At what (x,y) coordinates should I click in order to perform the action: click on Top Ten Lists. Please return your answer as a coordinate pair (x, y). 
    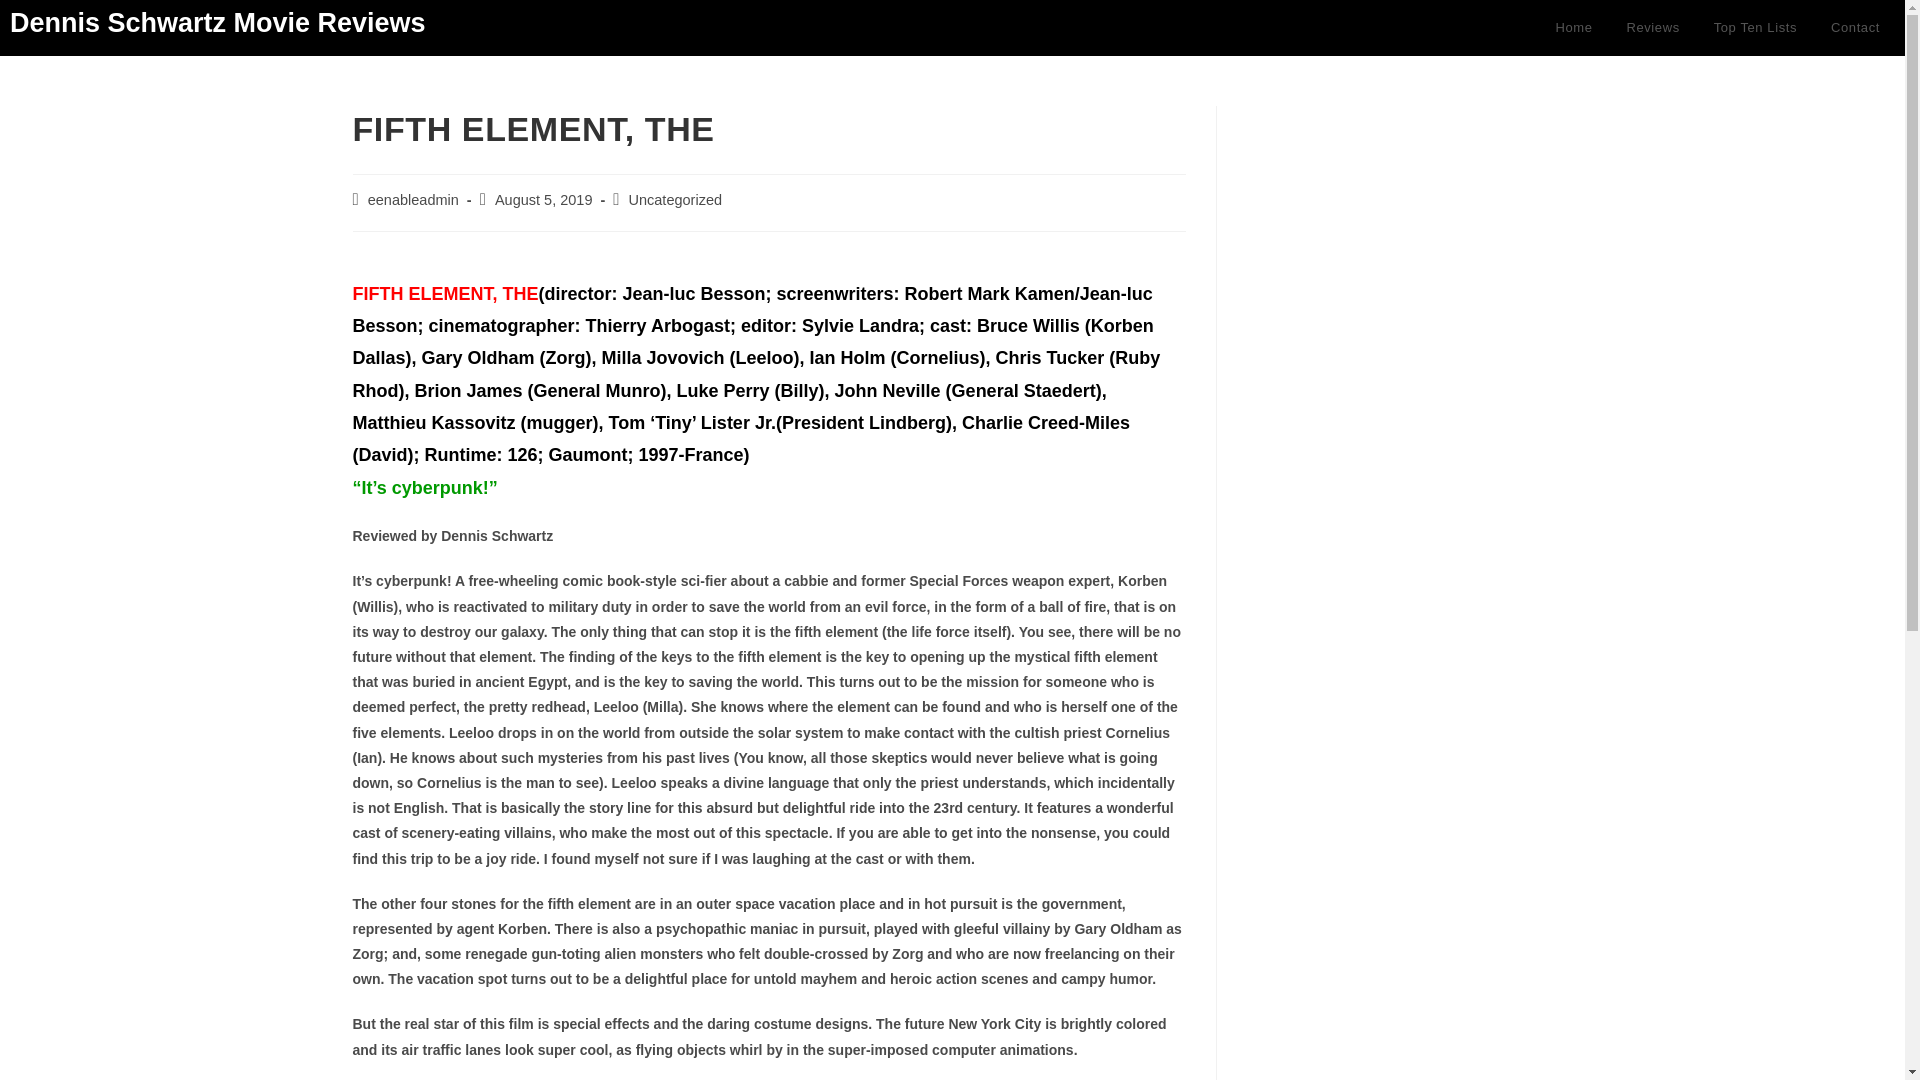
    Looking at the image, I should click on (1756, 28).